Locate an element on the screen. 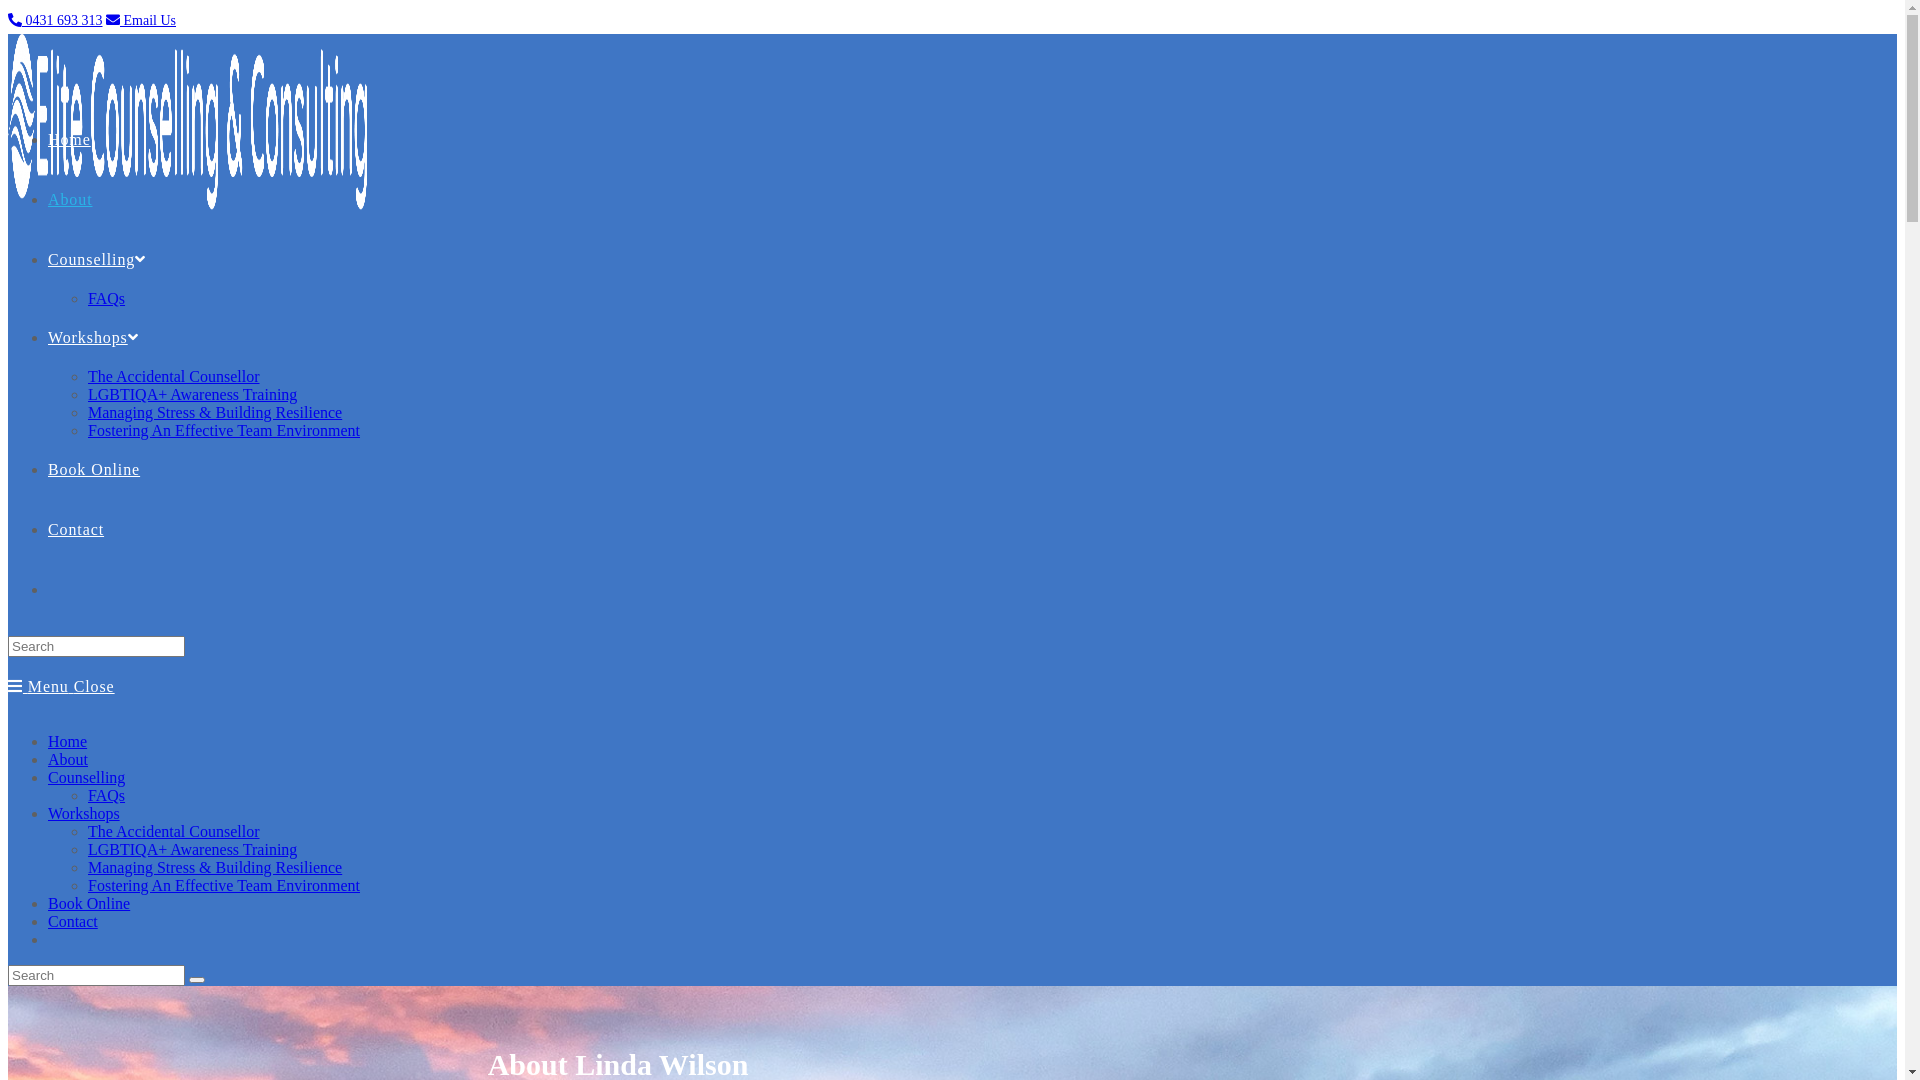  The Accidental Counsellor is located at coordinates (174, 376).